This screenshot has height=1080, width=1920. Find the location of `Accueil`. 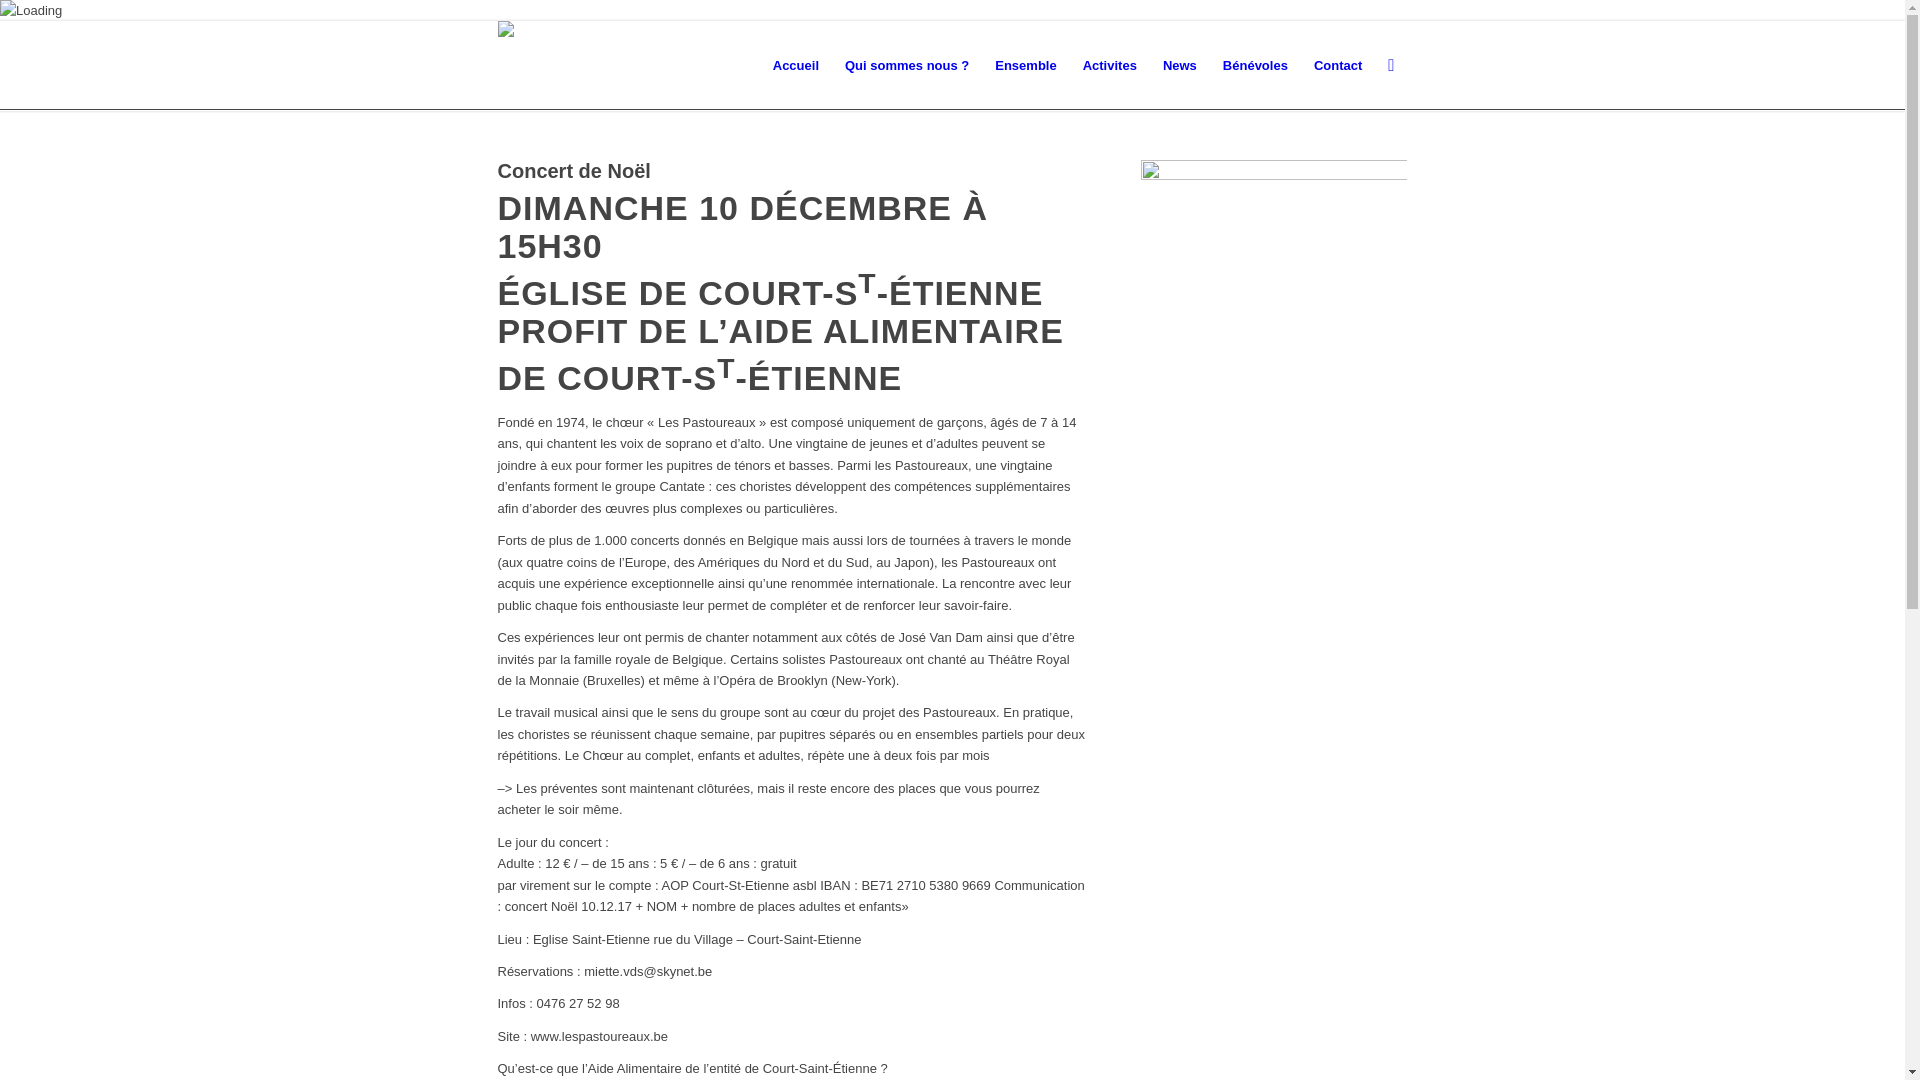

Accueil is located at coordinates (796, 66).